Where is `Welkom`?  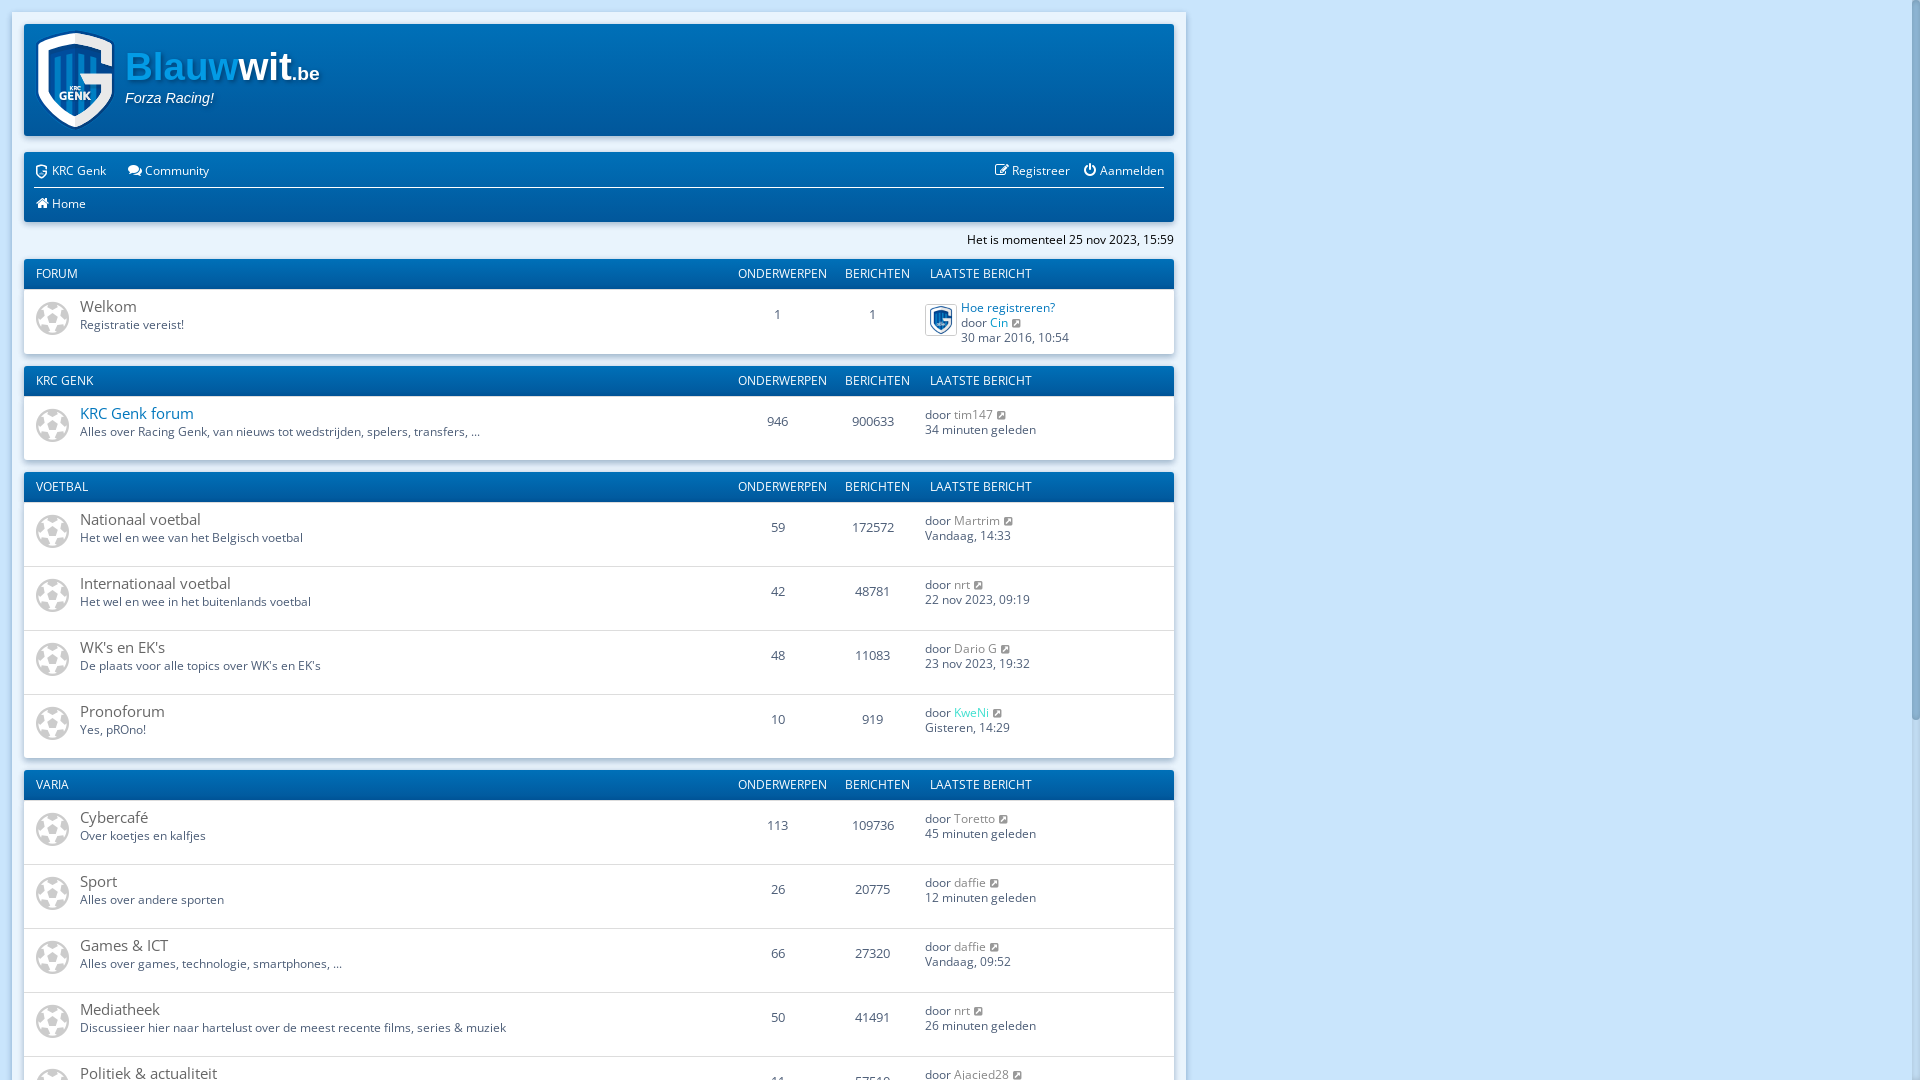
Welkom is located at coordinates (108, 306).